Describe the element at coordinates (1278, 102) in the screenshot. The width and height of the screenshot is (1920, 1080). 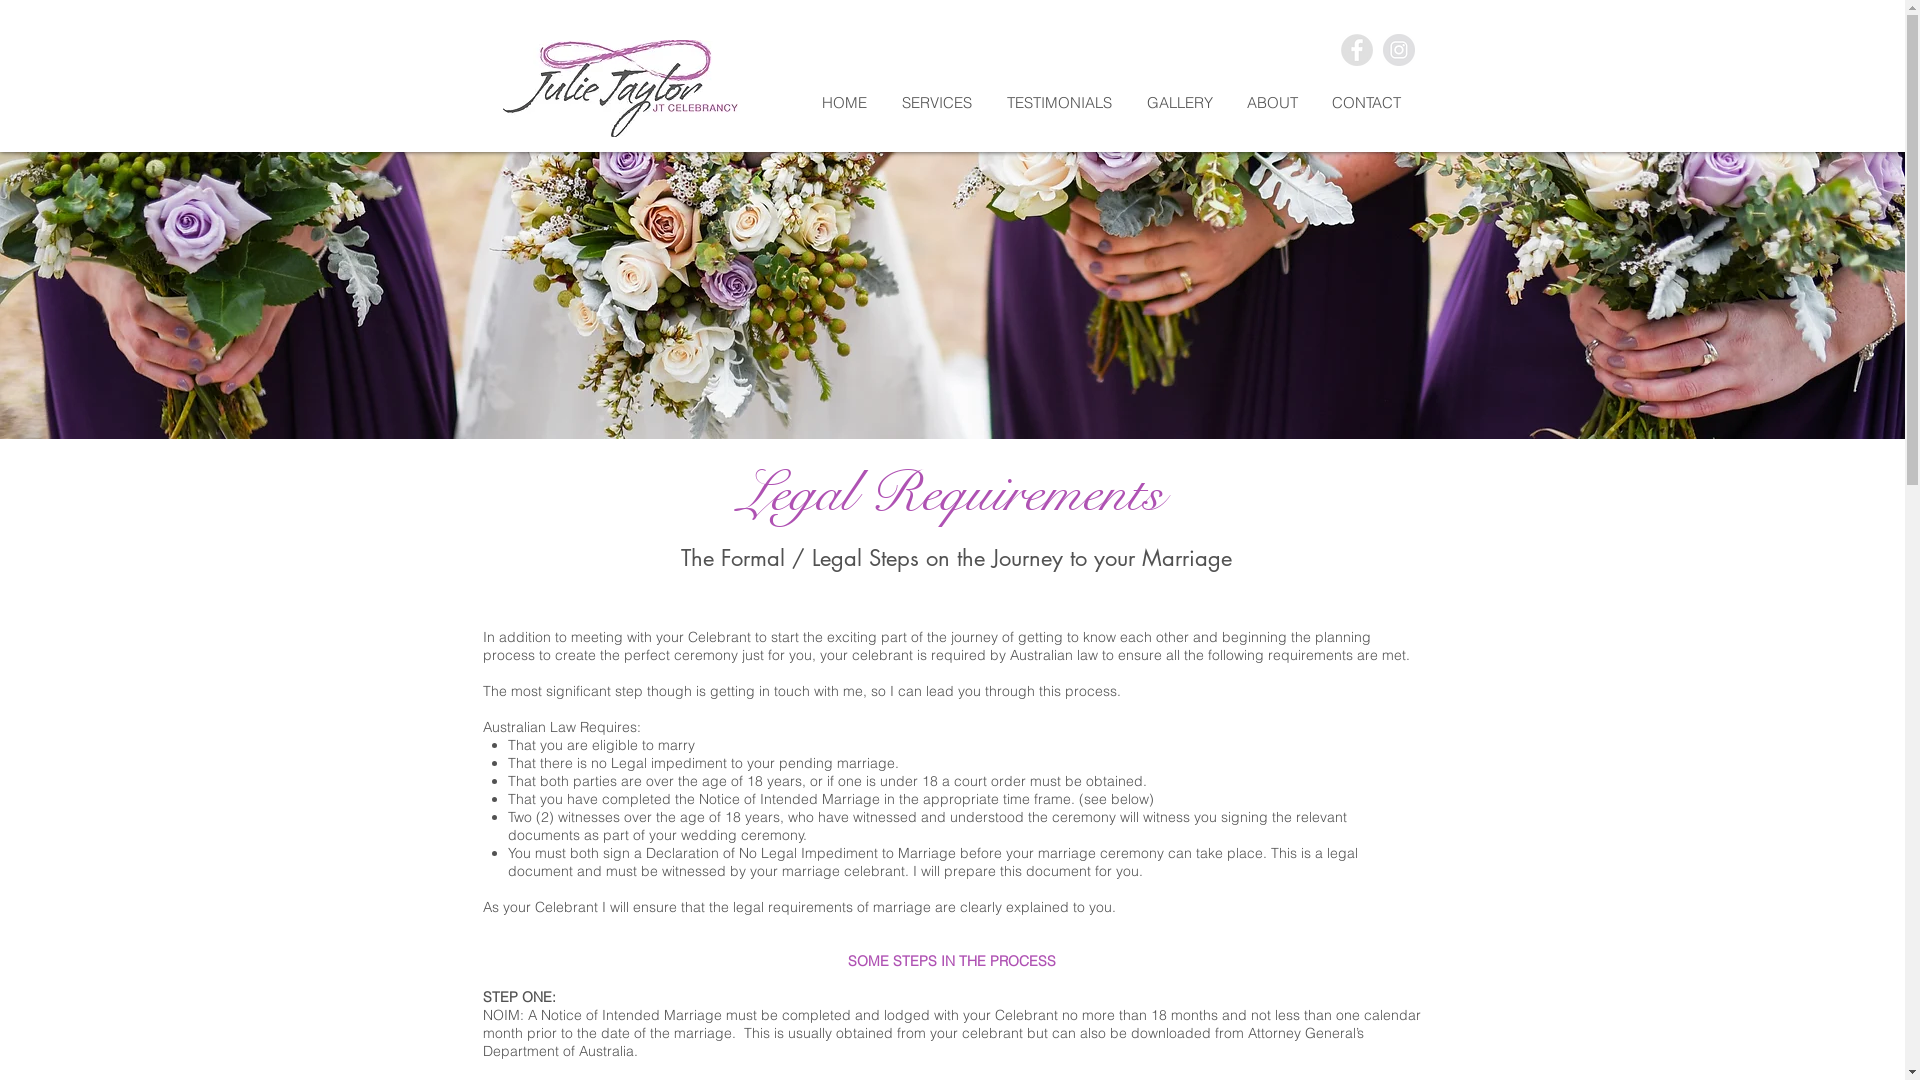
I see `ABOUT` at that location.